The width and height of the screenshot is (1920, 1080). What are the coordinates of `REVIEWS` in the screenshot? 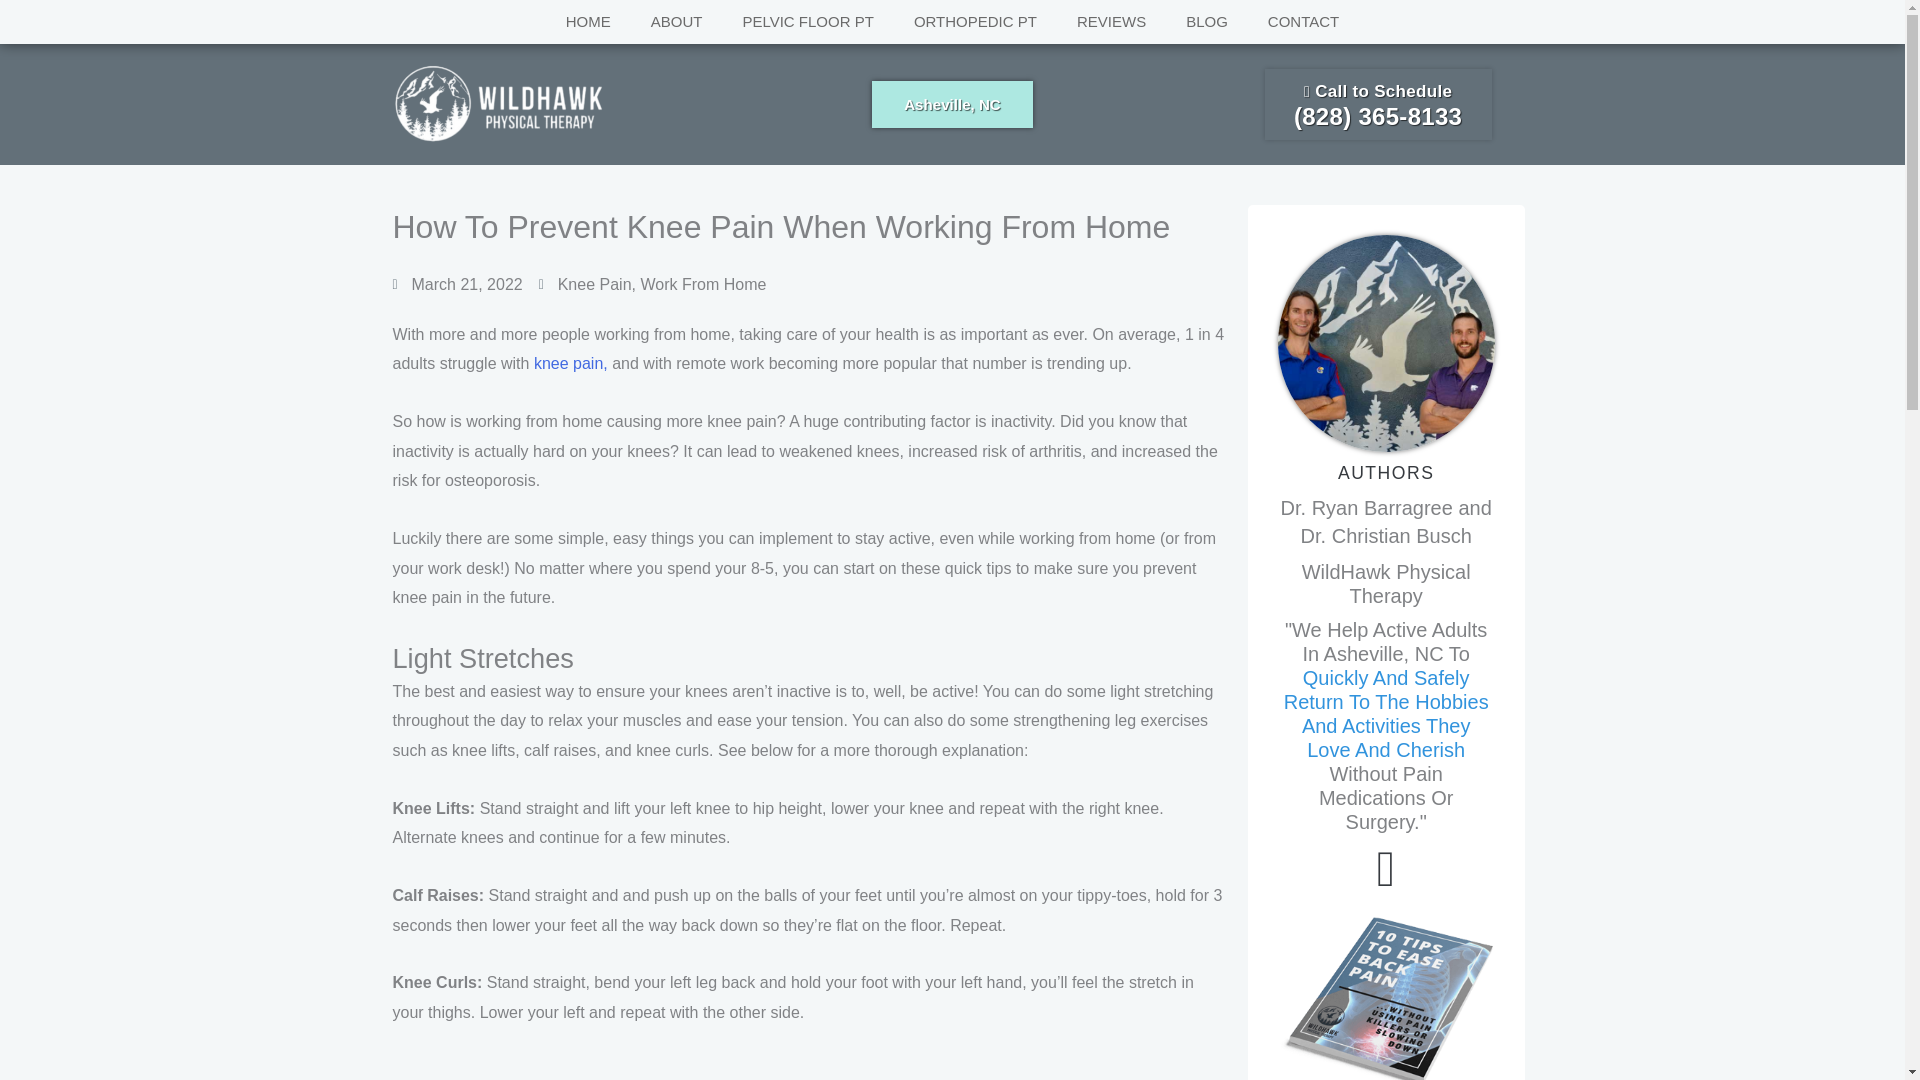 It's located at (1111, 22).